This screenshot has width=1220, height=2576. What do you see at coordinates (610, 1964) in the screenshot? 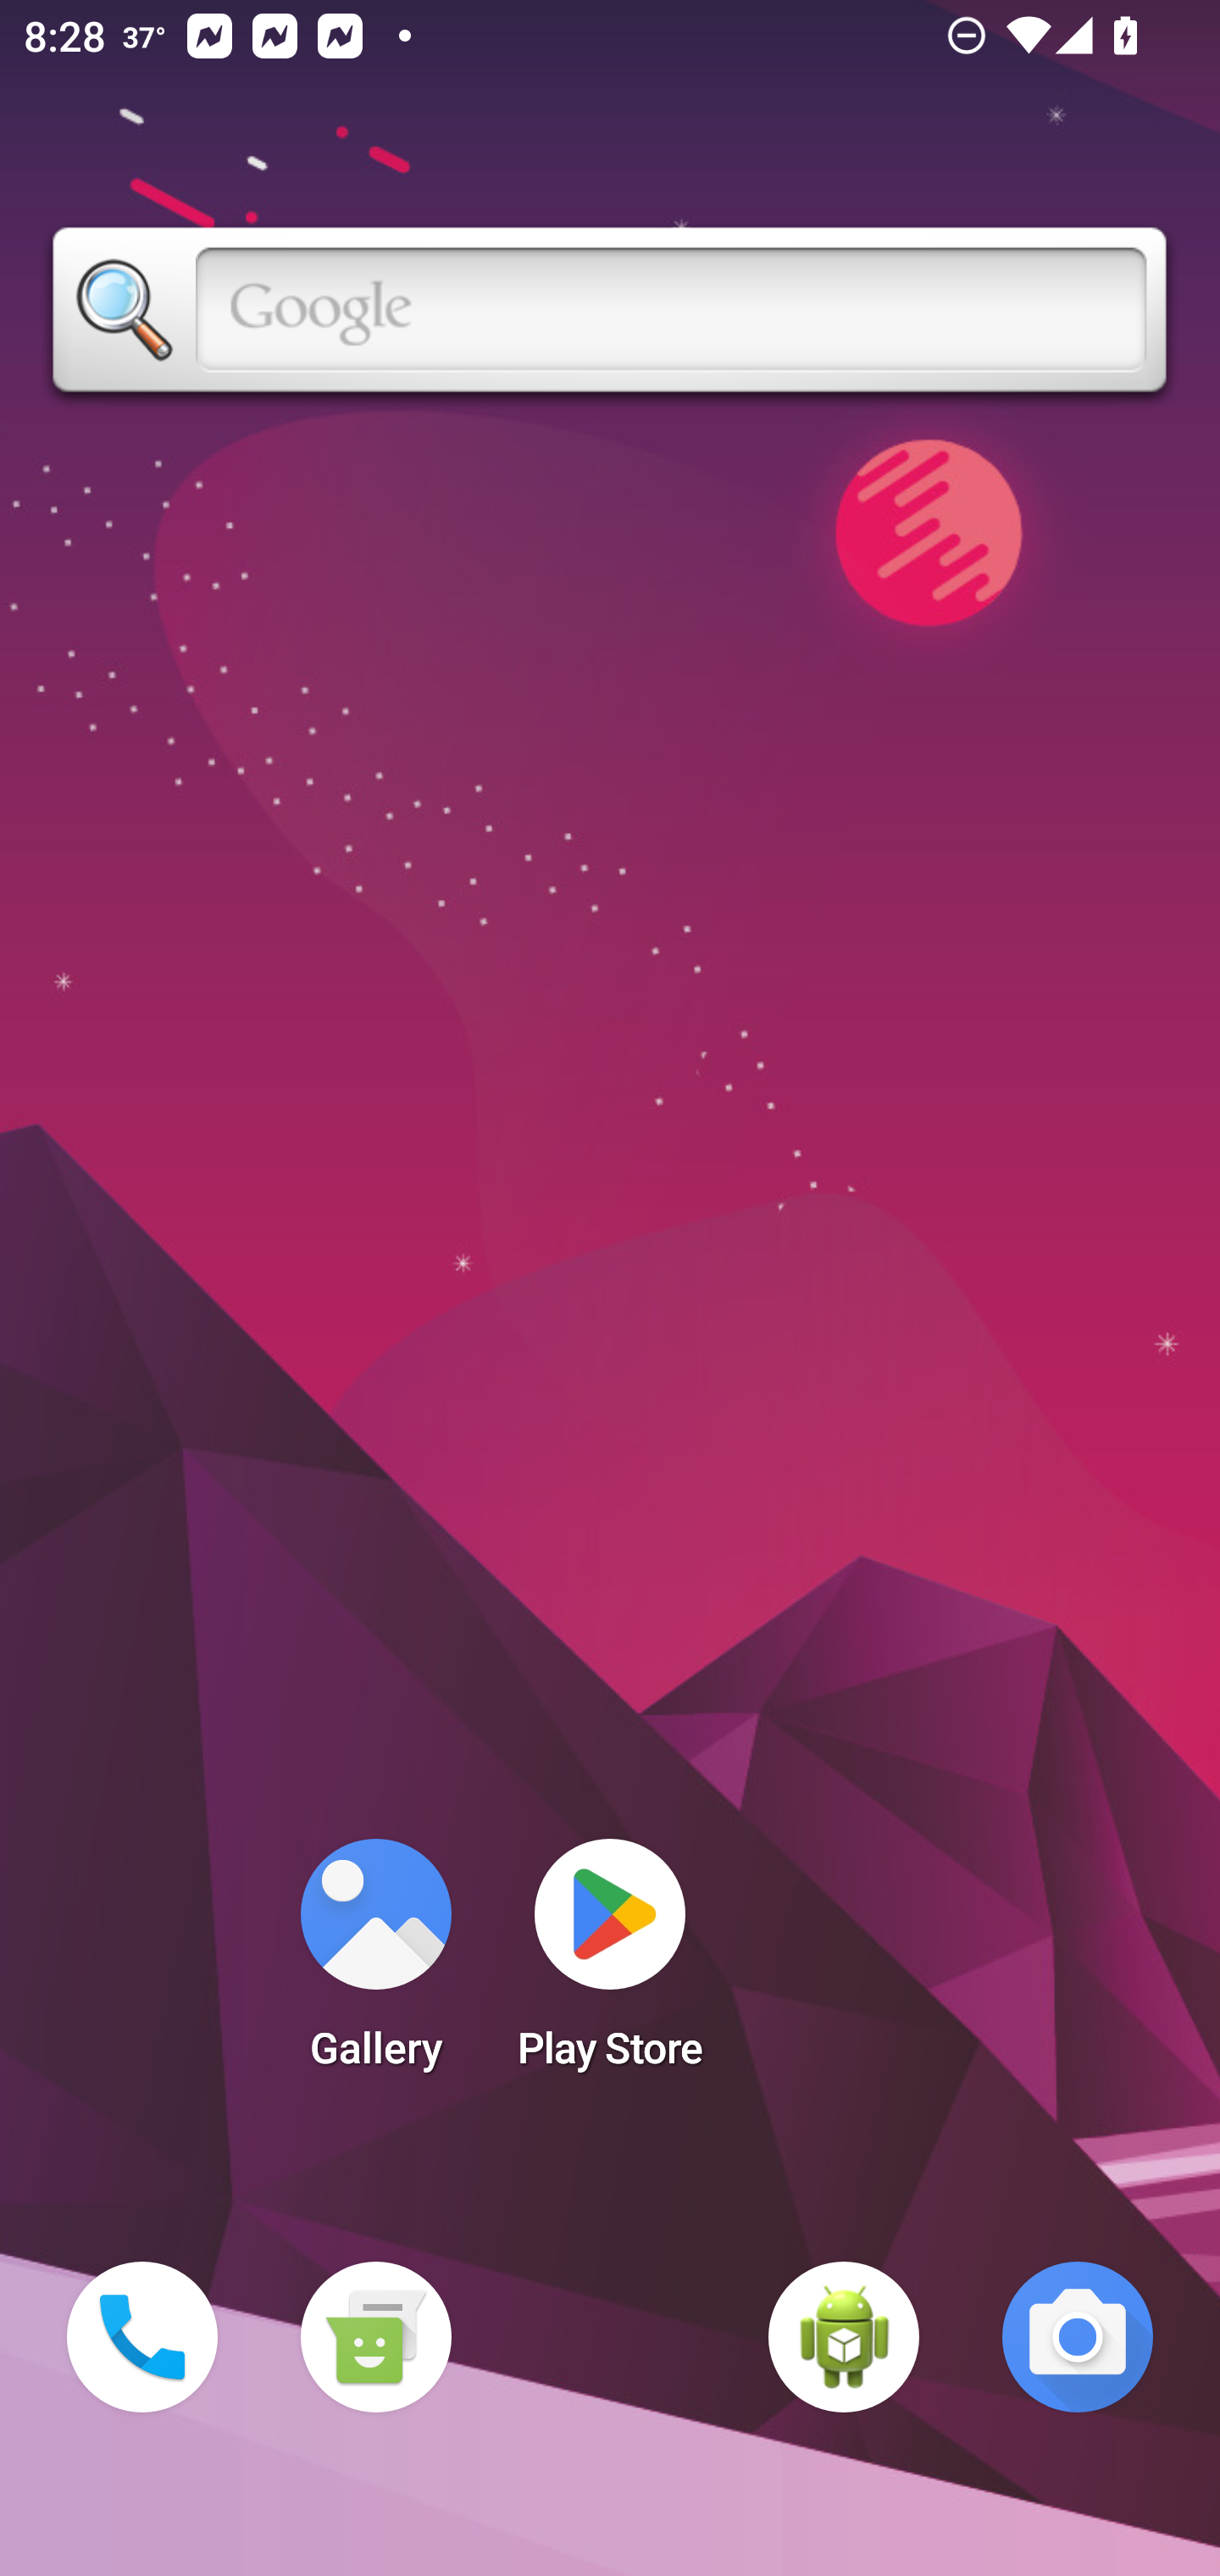
I see `Play Store` at bounding box center [610, 1964].